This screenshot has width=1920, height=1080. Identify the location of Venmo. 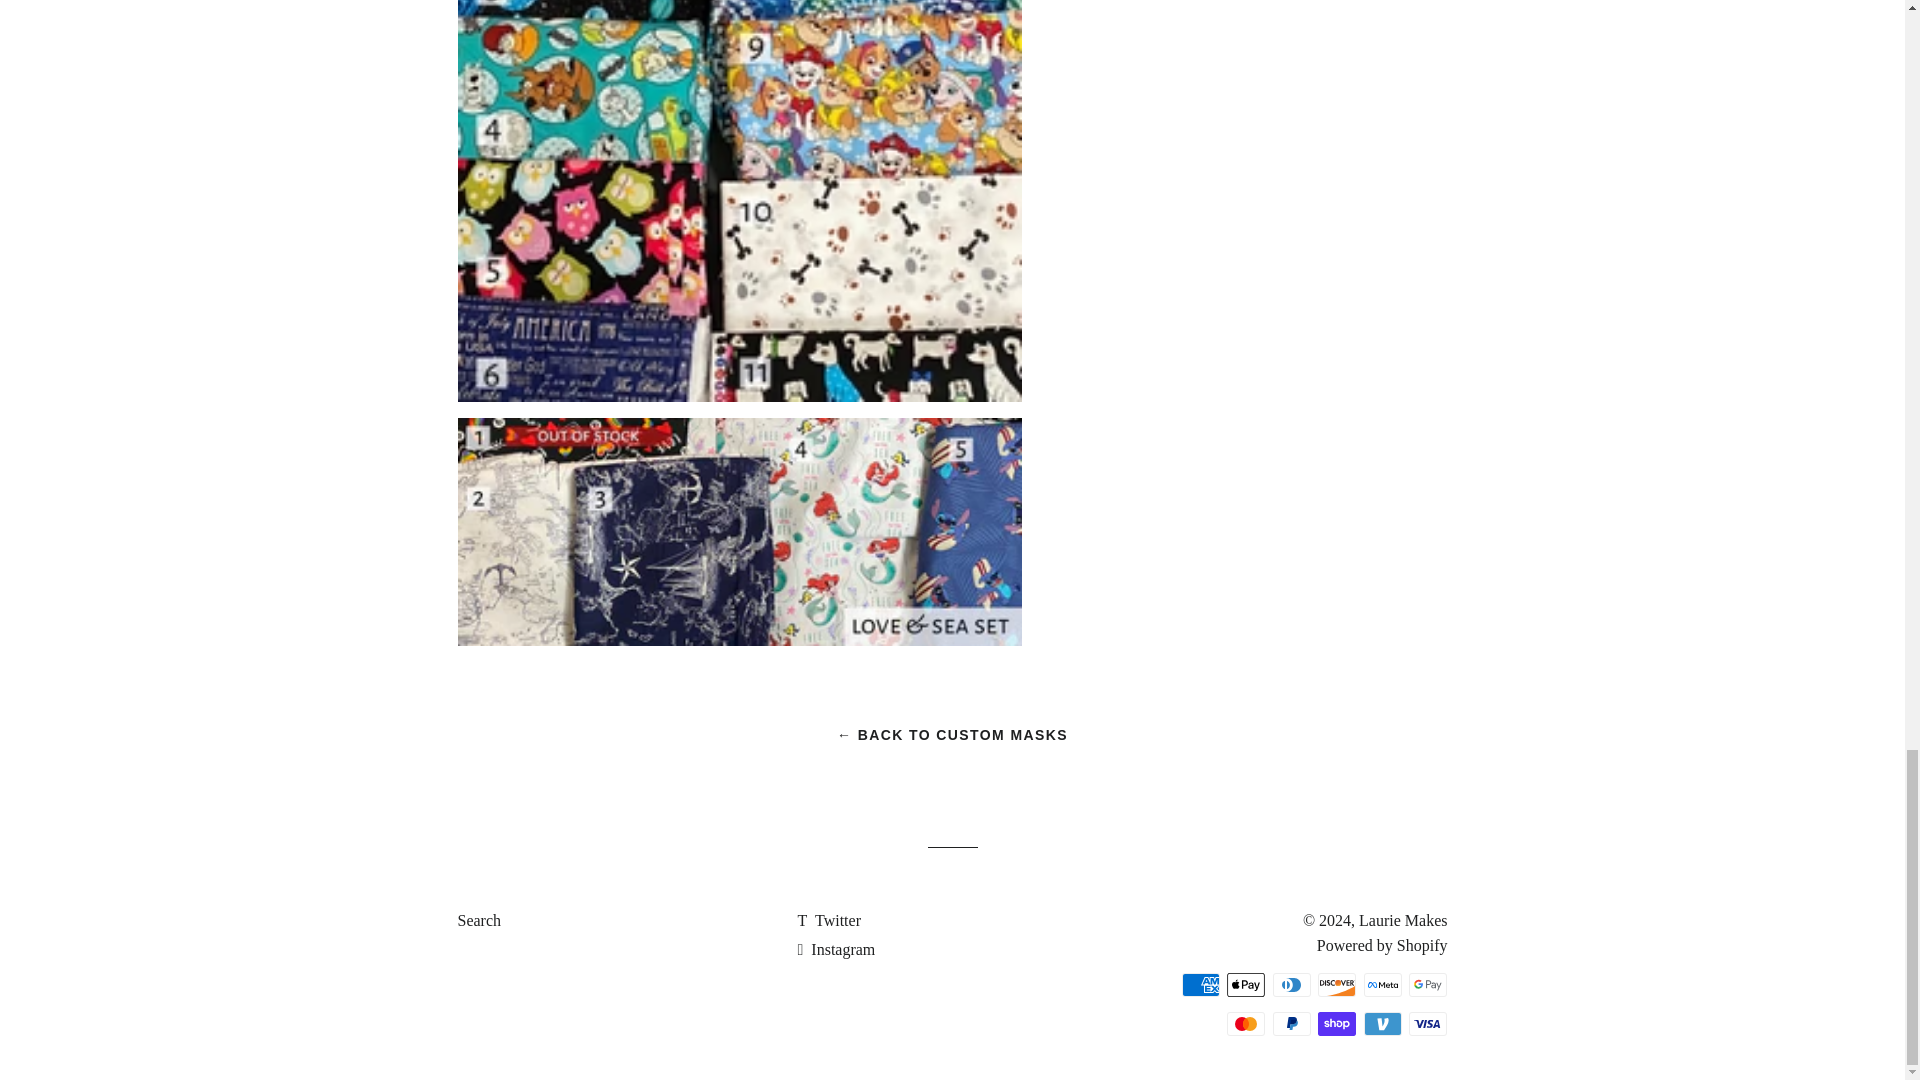
(1382, 1023).